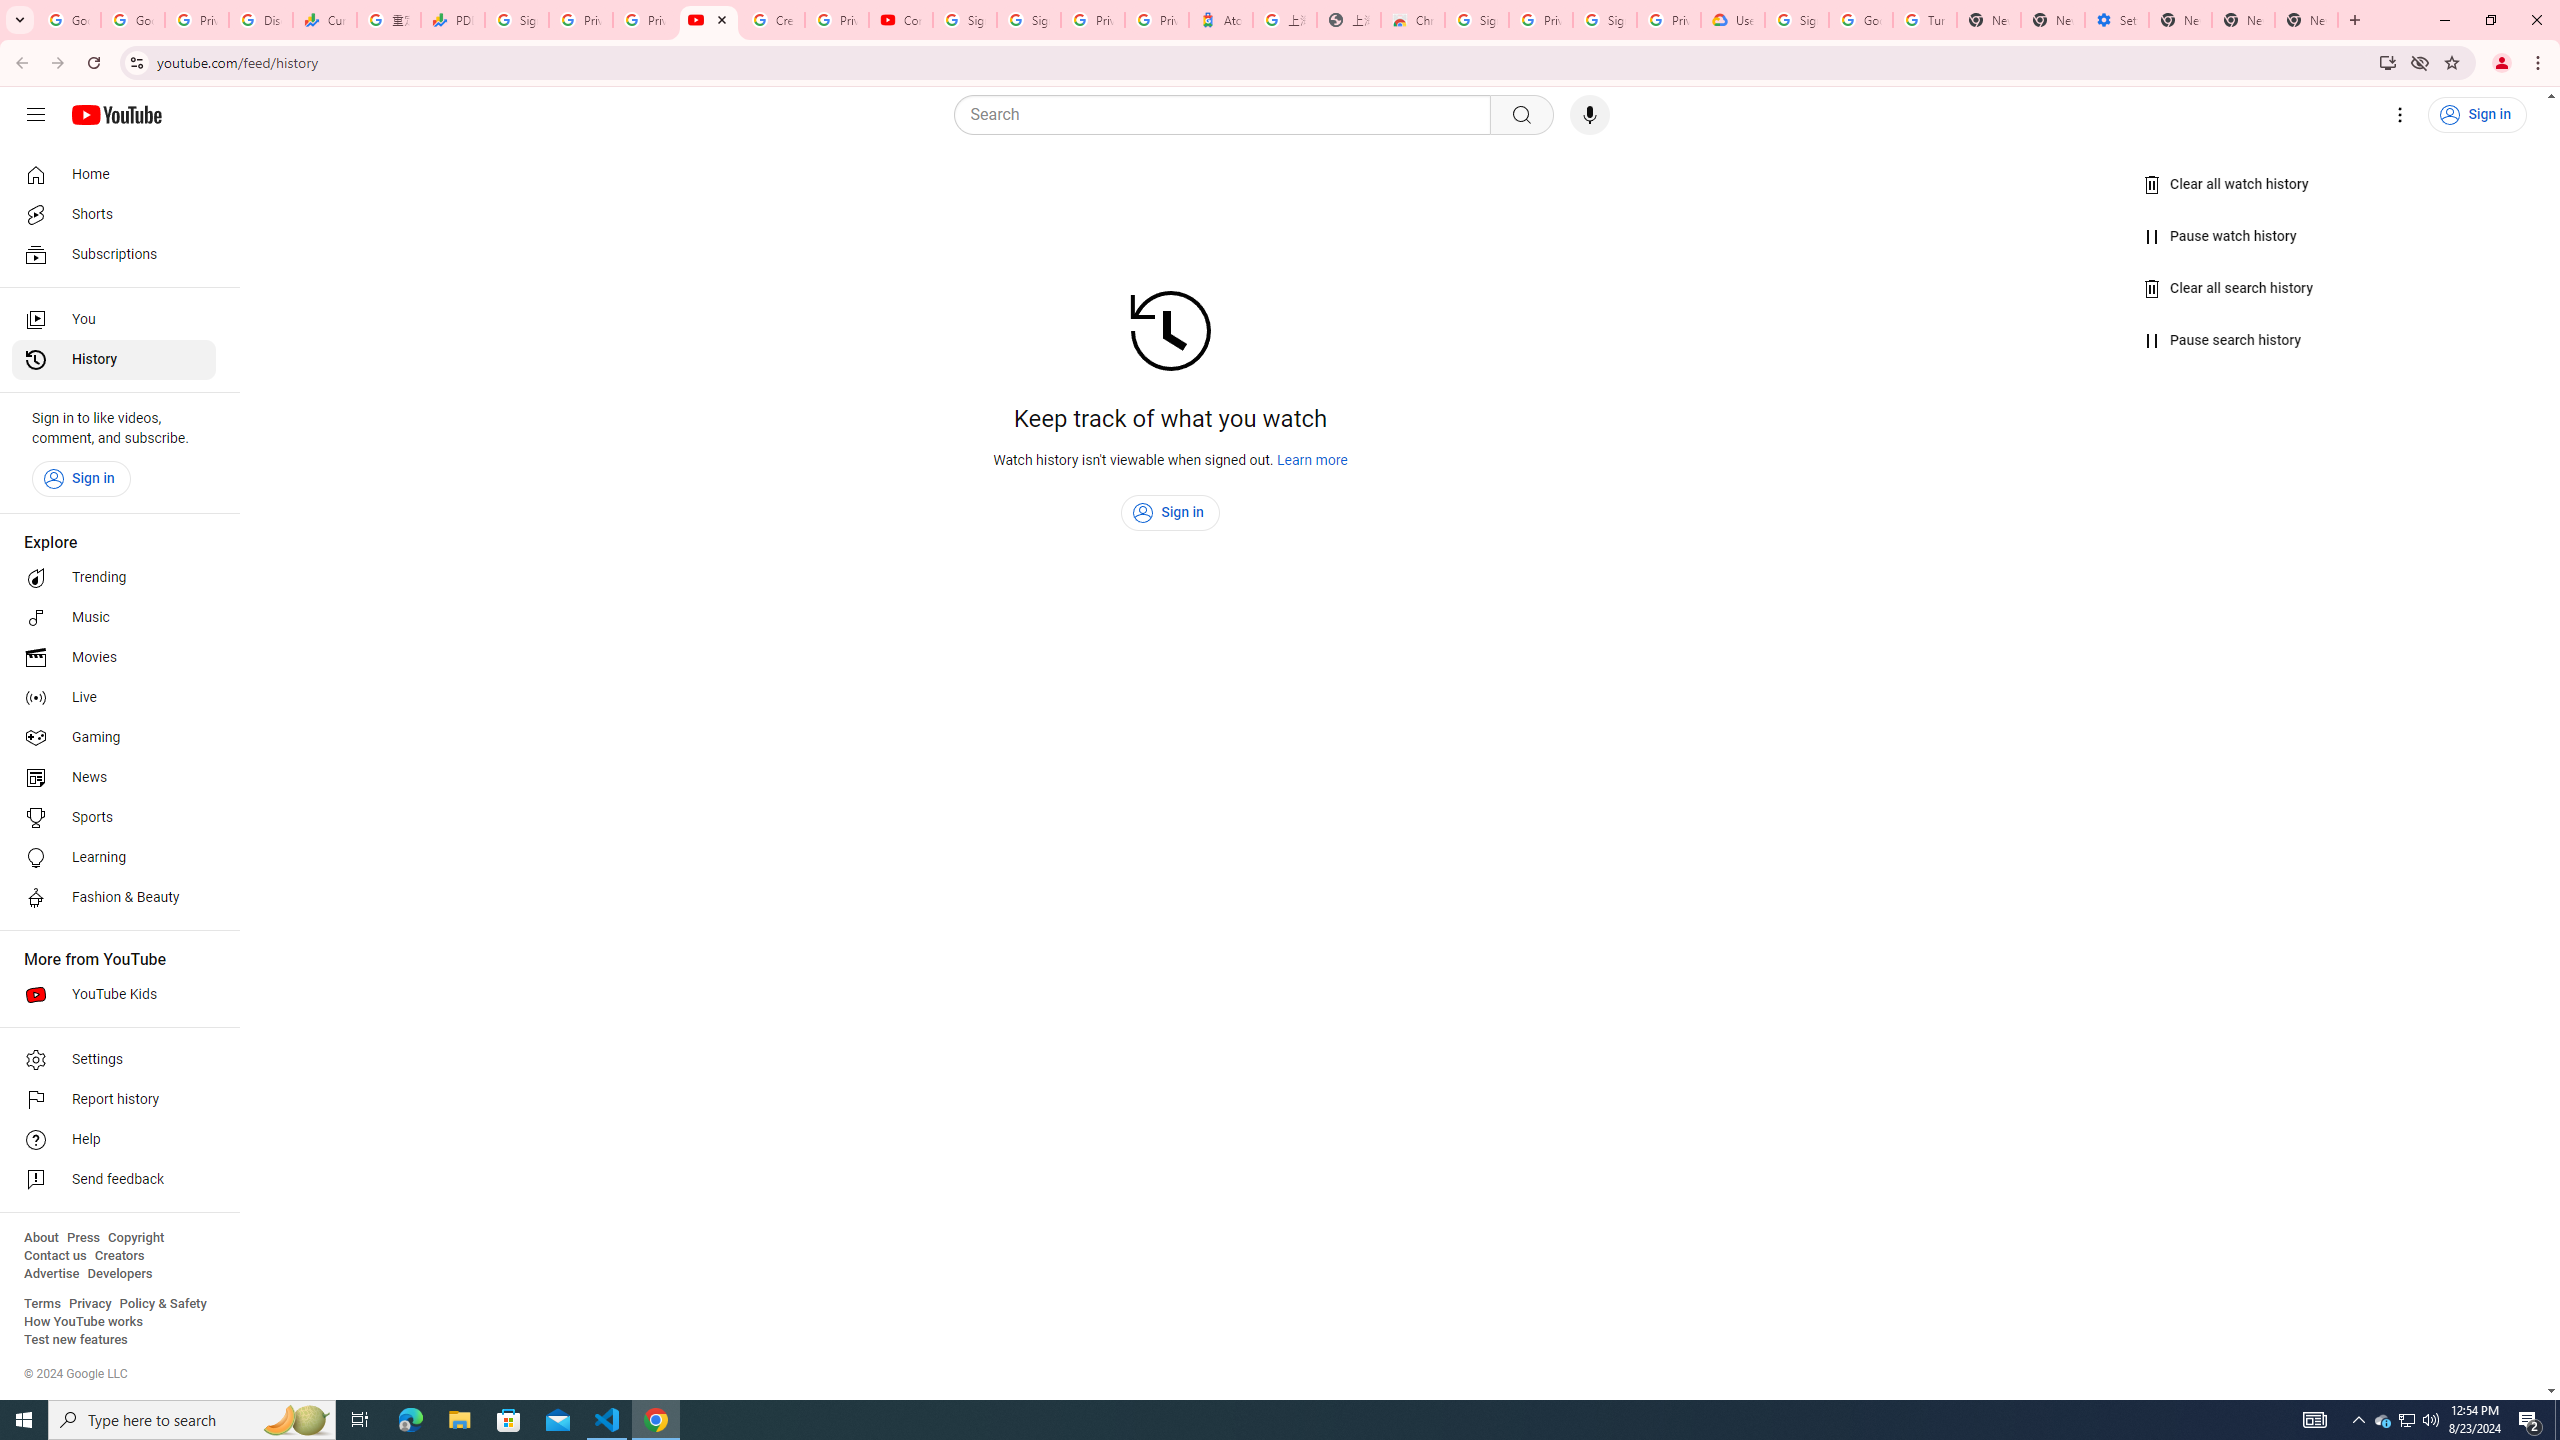 Image resolution: width=2560 pixels, height=1440 pixels. What do you see at coordinates (2400, 115) in the screenshot?
I see `Settings` at bounding box center [2400, 115].